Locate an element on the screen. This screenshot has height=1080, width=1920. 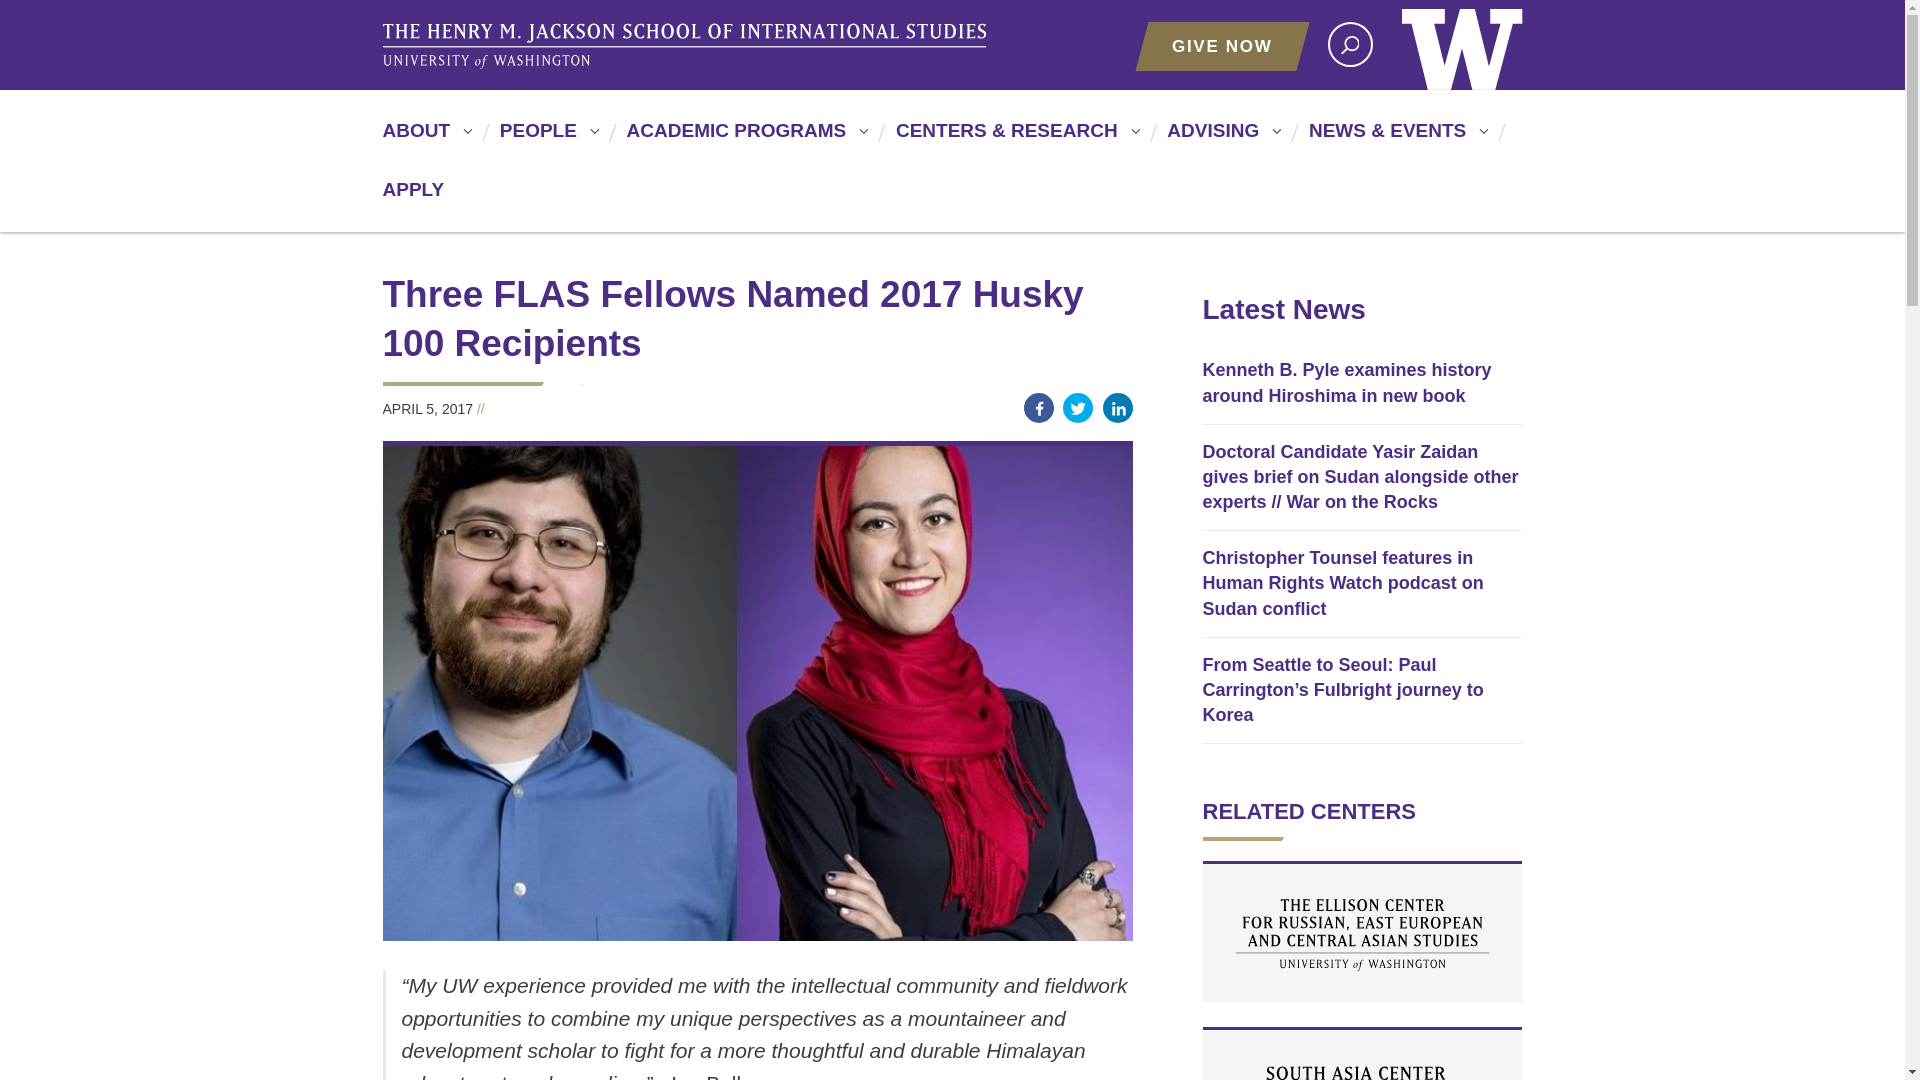
About is located at coordinates (424, 139).